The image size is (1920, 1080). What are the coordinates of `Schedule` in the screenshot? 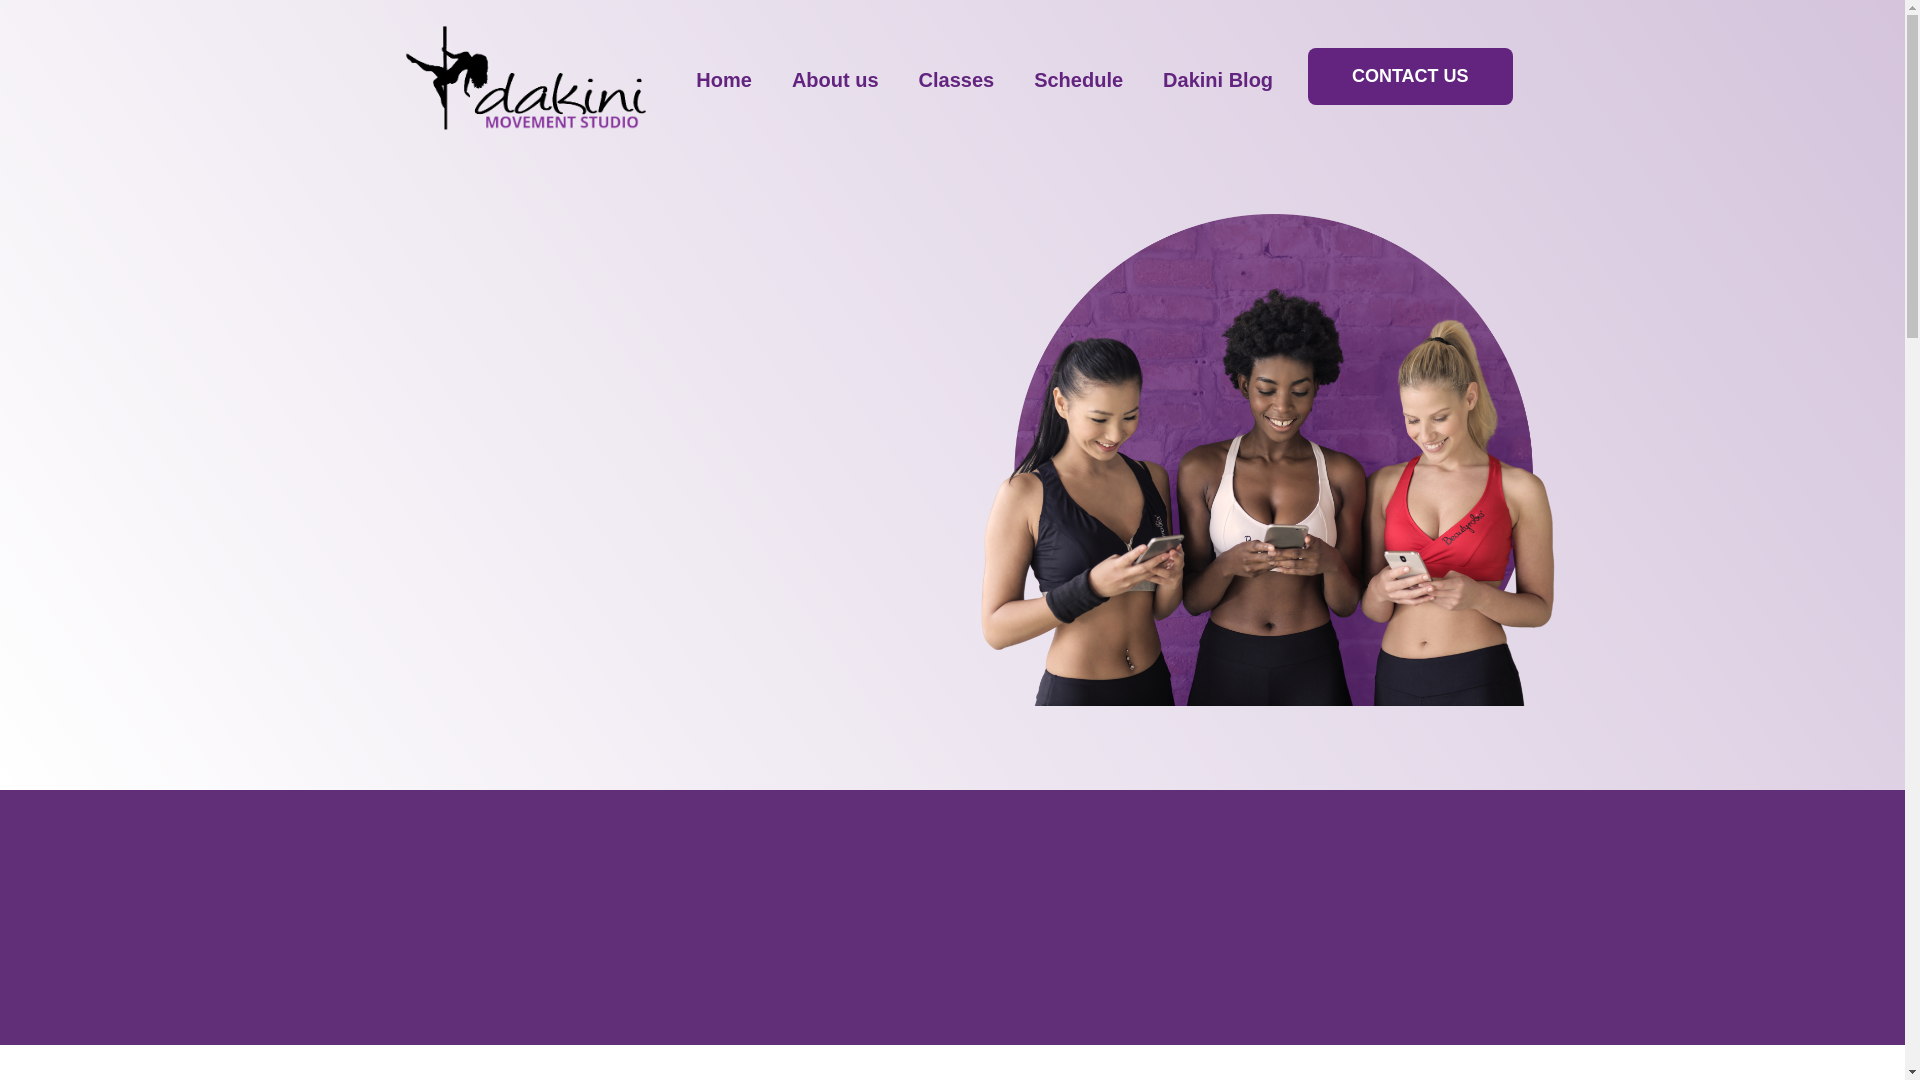 It's located at (1078, 80).